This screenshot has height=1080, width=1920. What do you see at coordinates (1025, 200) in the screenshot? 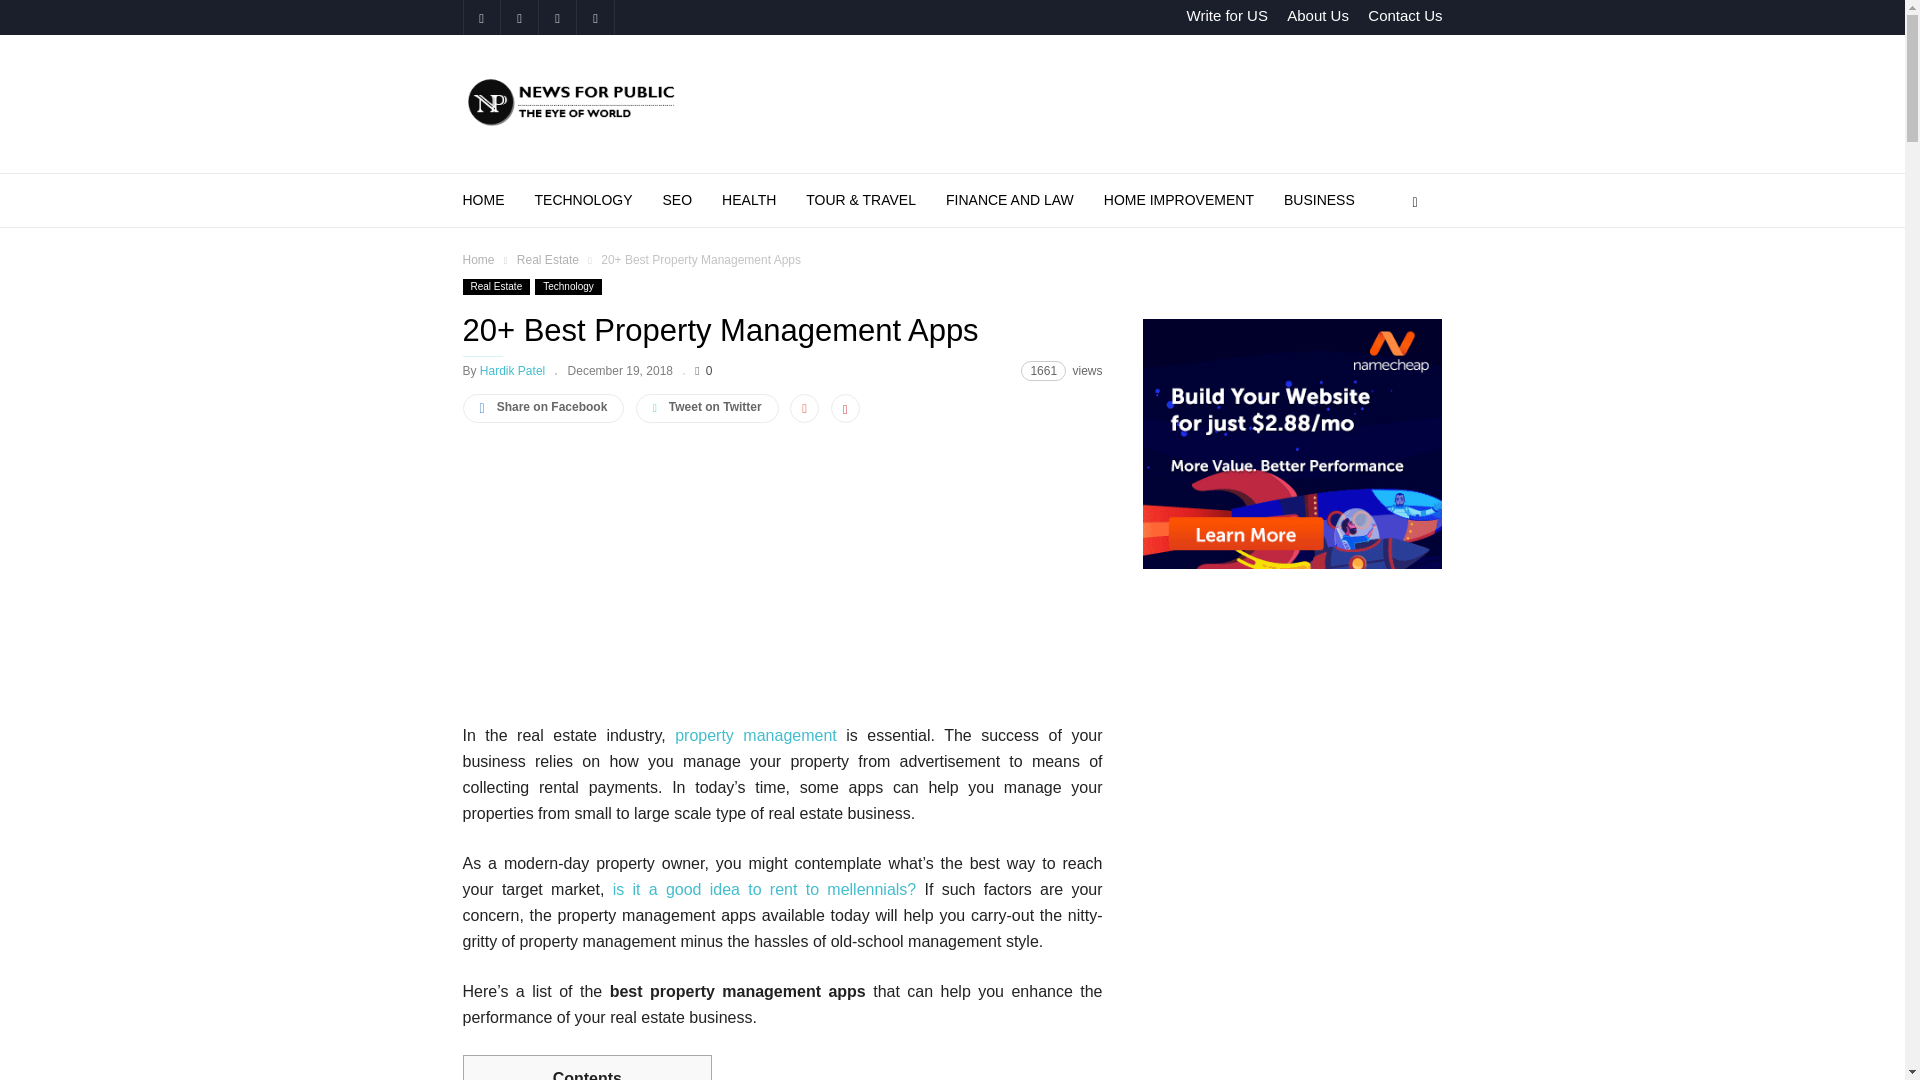
I see `FINANCE AND LAW` at bounding box center [1025, 200].